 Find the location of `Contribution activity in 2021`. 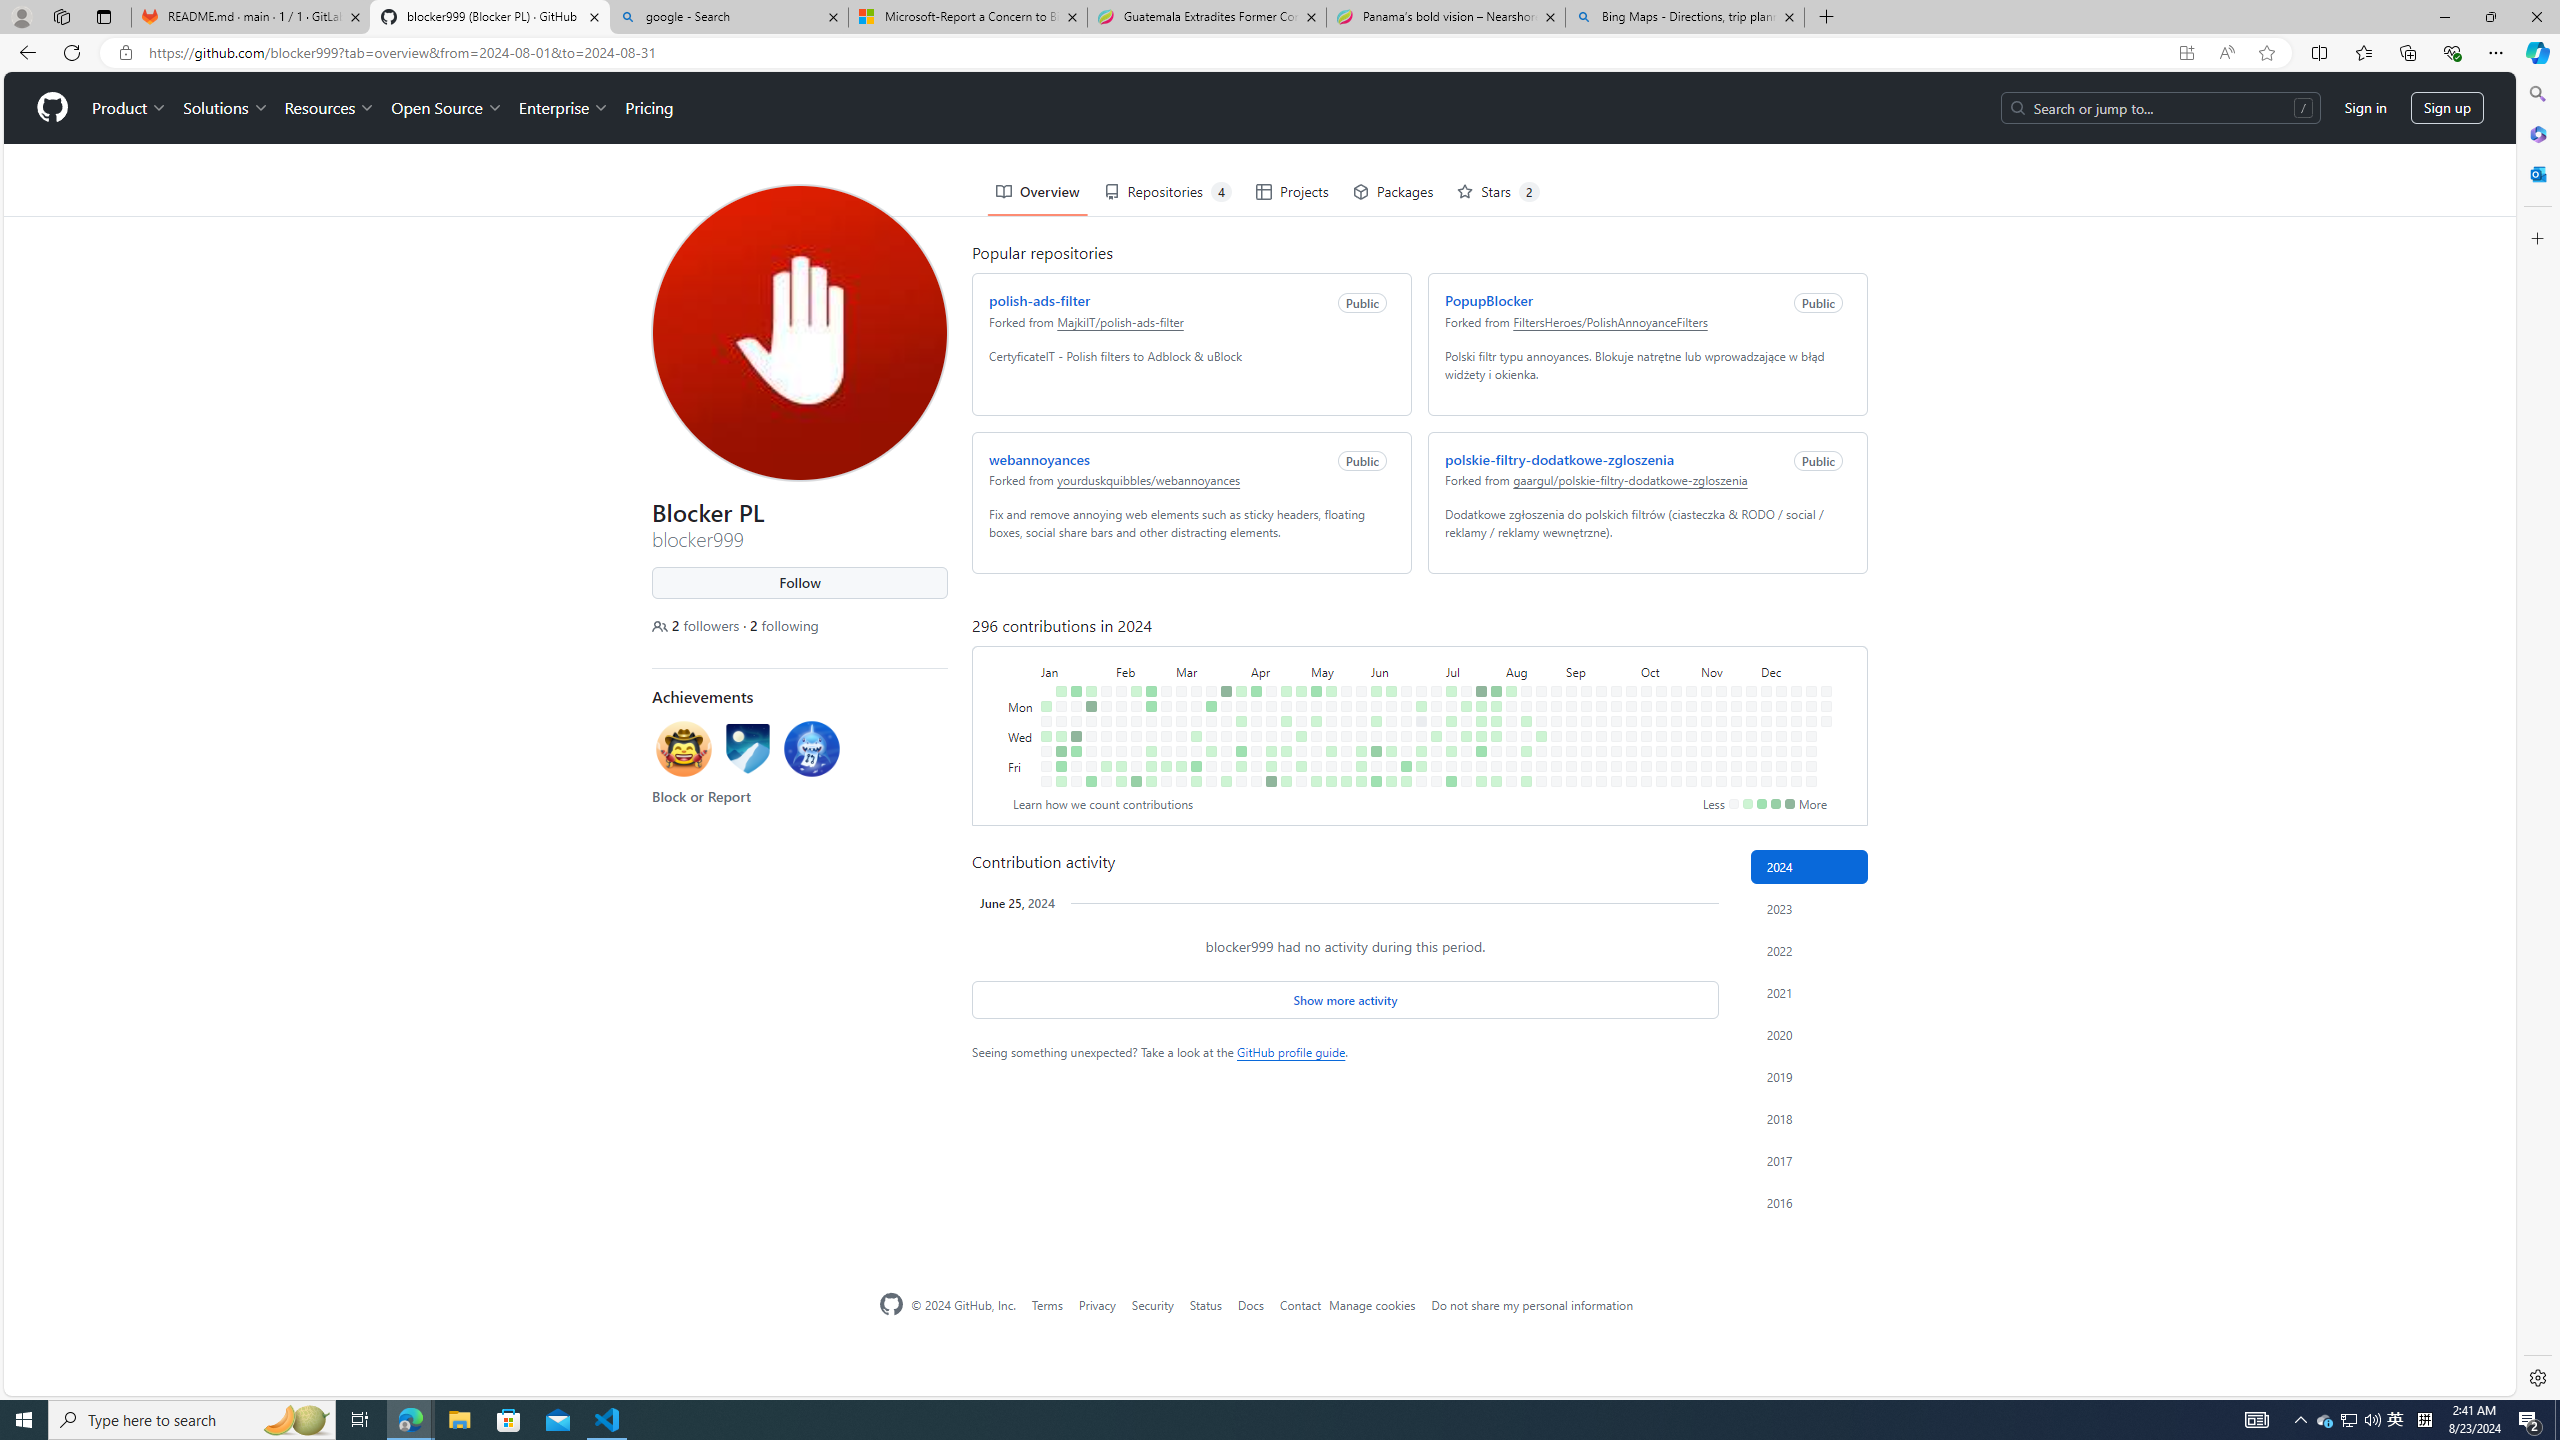

Contribution activity in 2021 is located at coordinates (1810, 992).